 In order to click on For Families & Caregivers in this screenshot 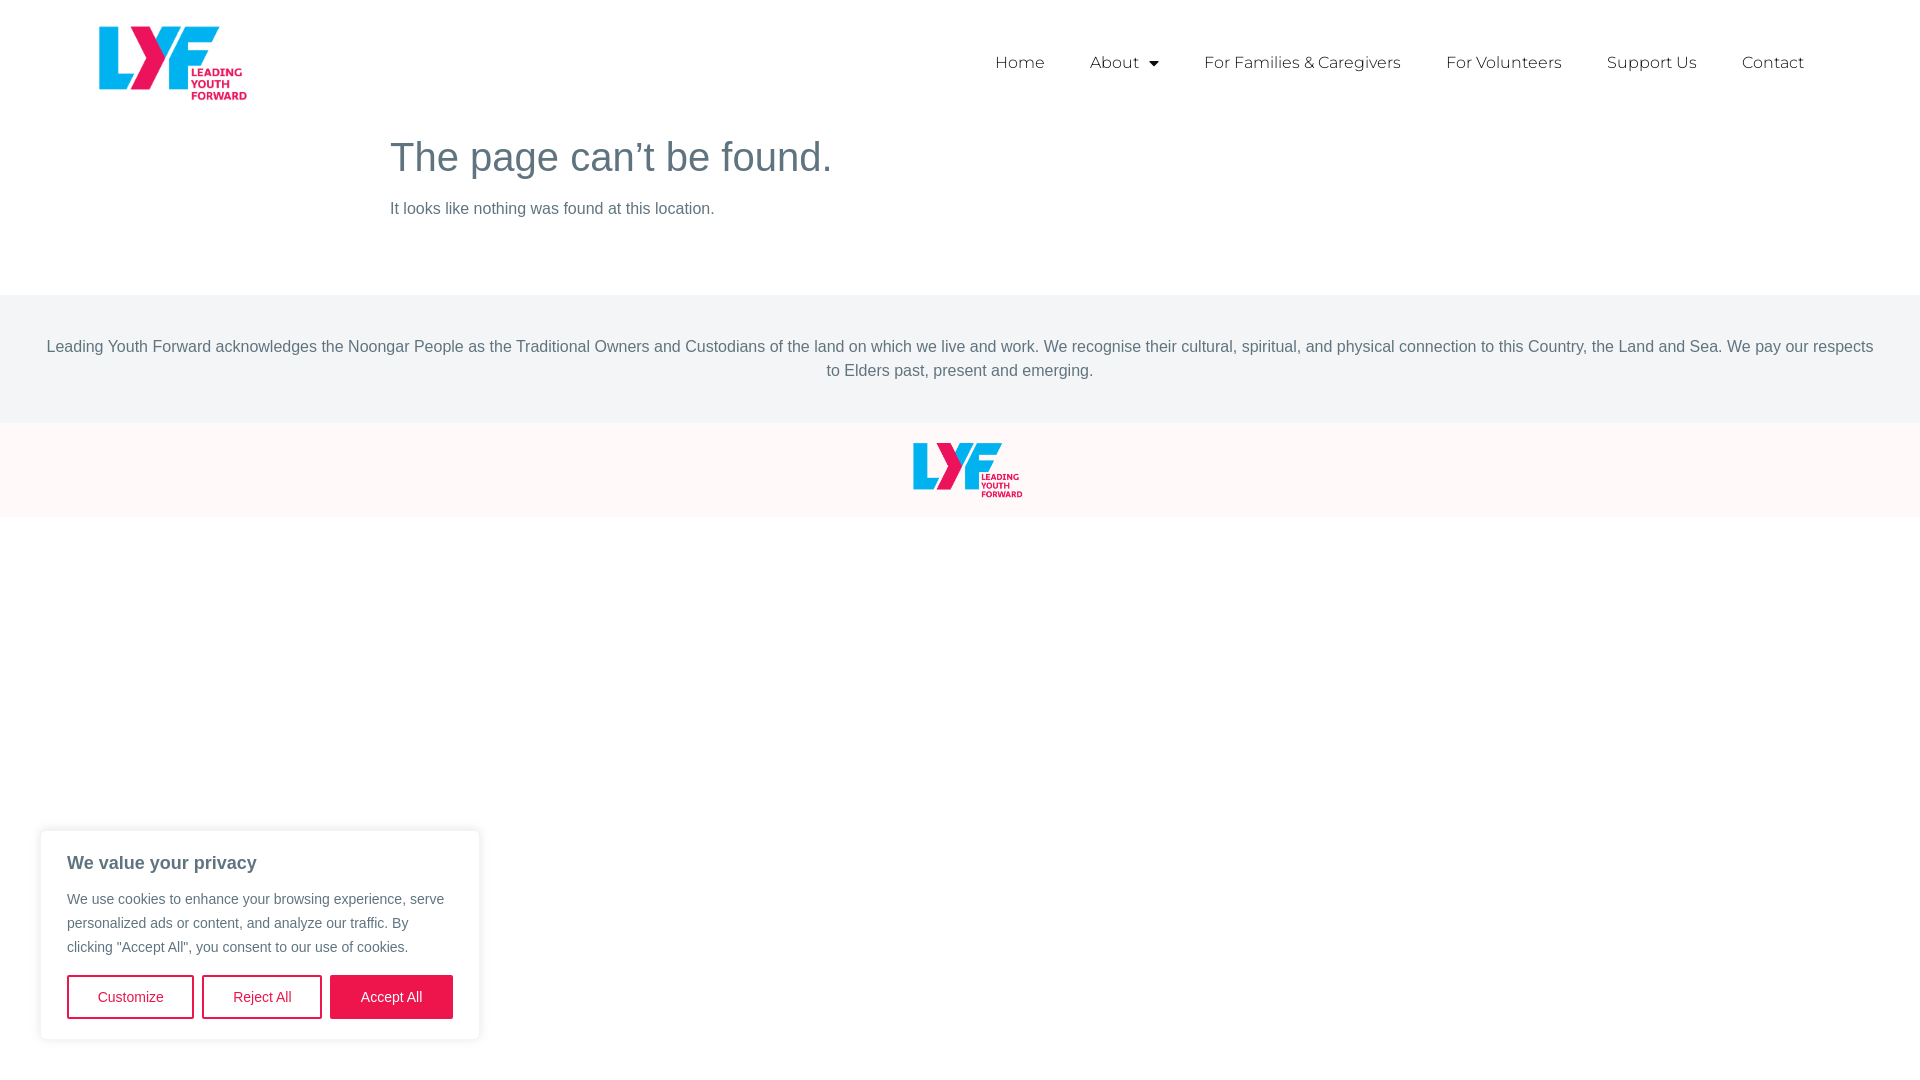, I will do `click(1302, 63)`.